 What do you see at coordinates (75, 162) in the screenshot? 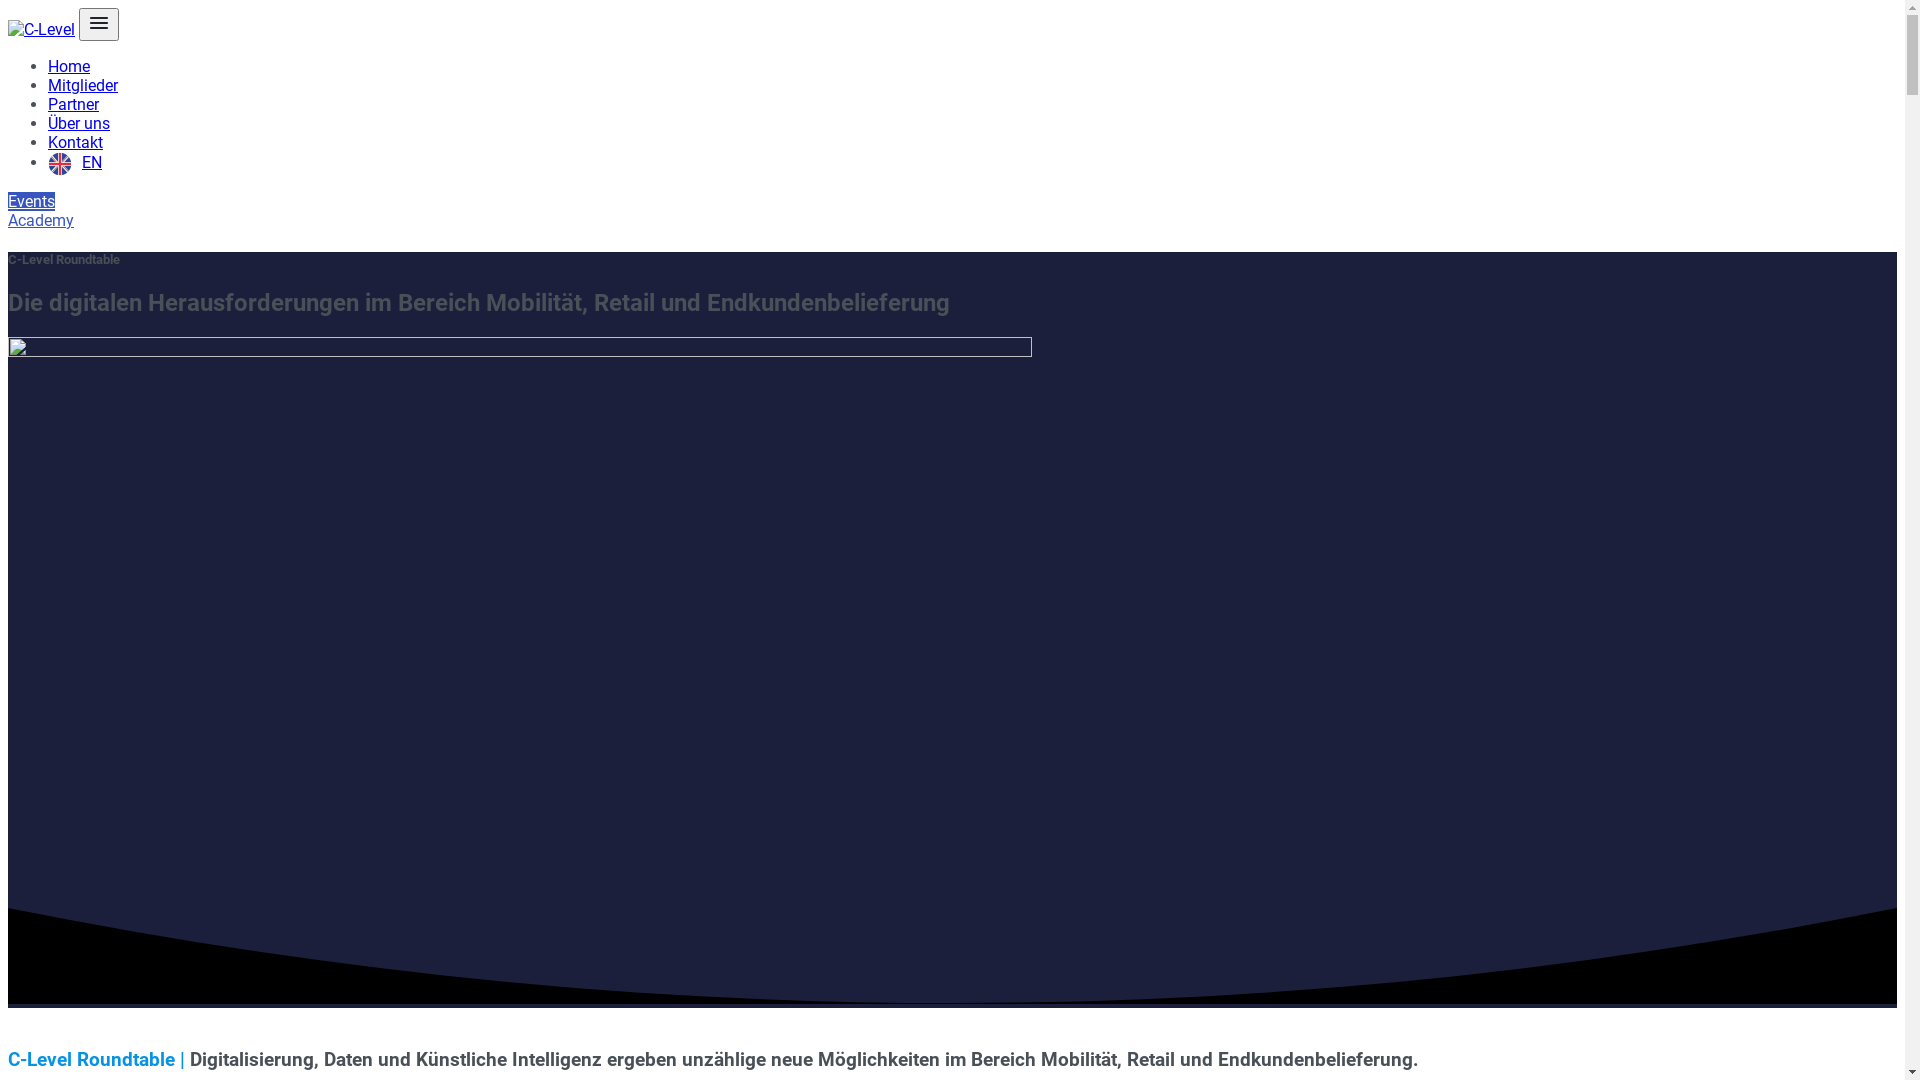
I see `EN` at bounding box center [75, 162].